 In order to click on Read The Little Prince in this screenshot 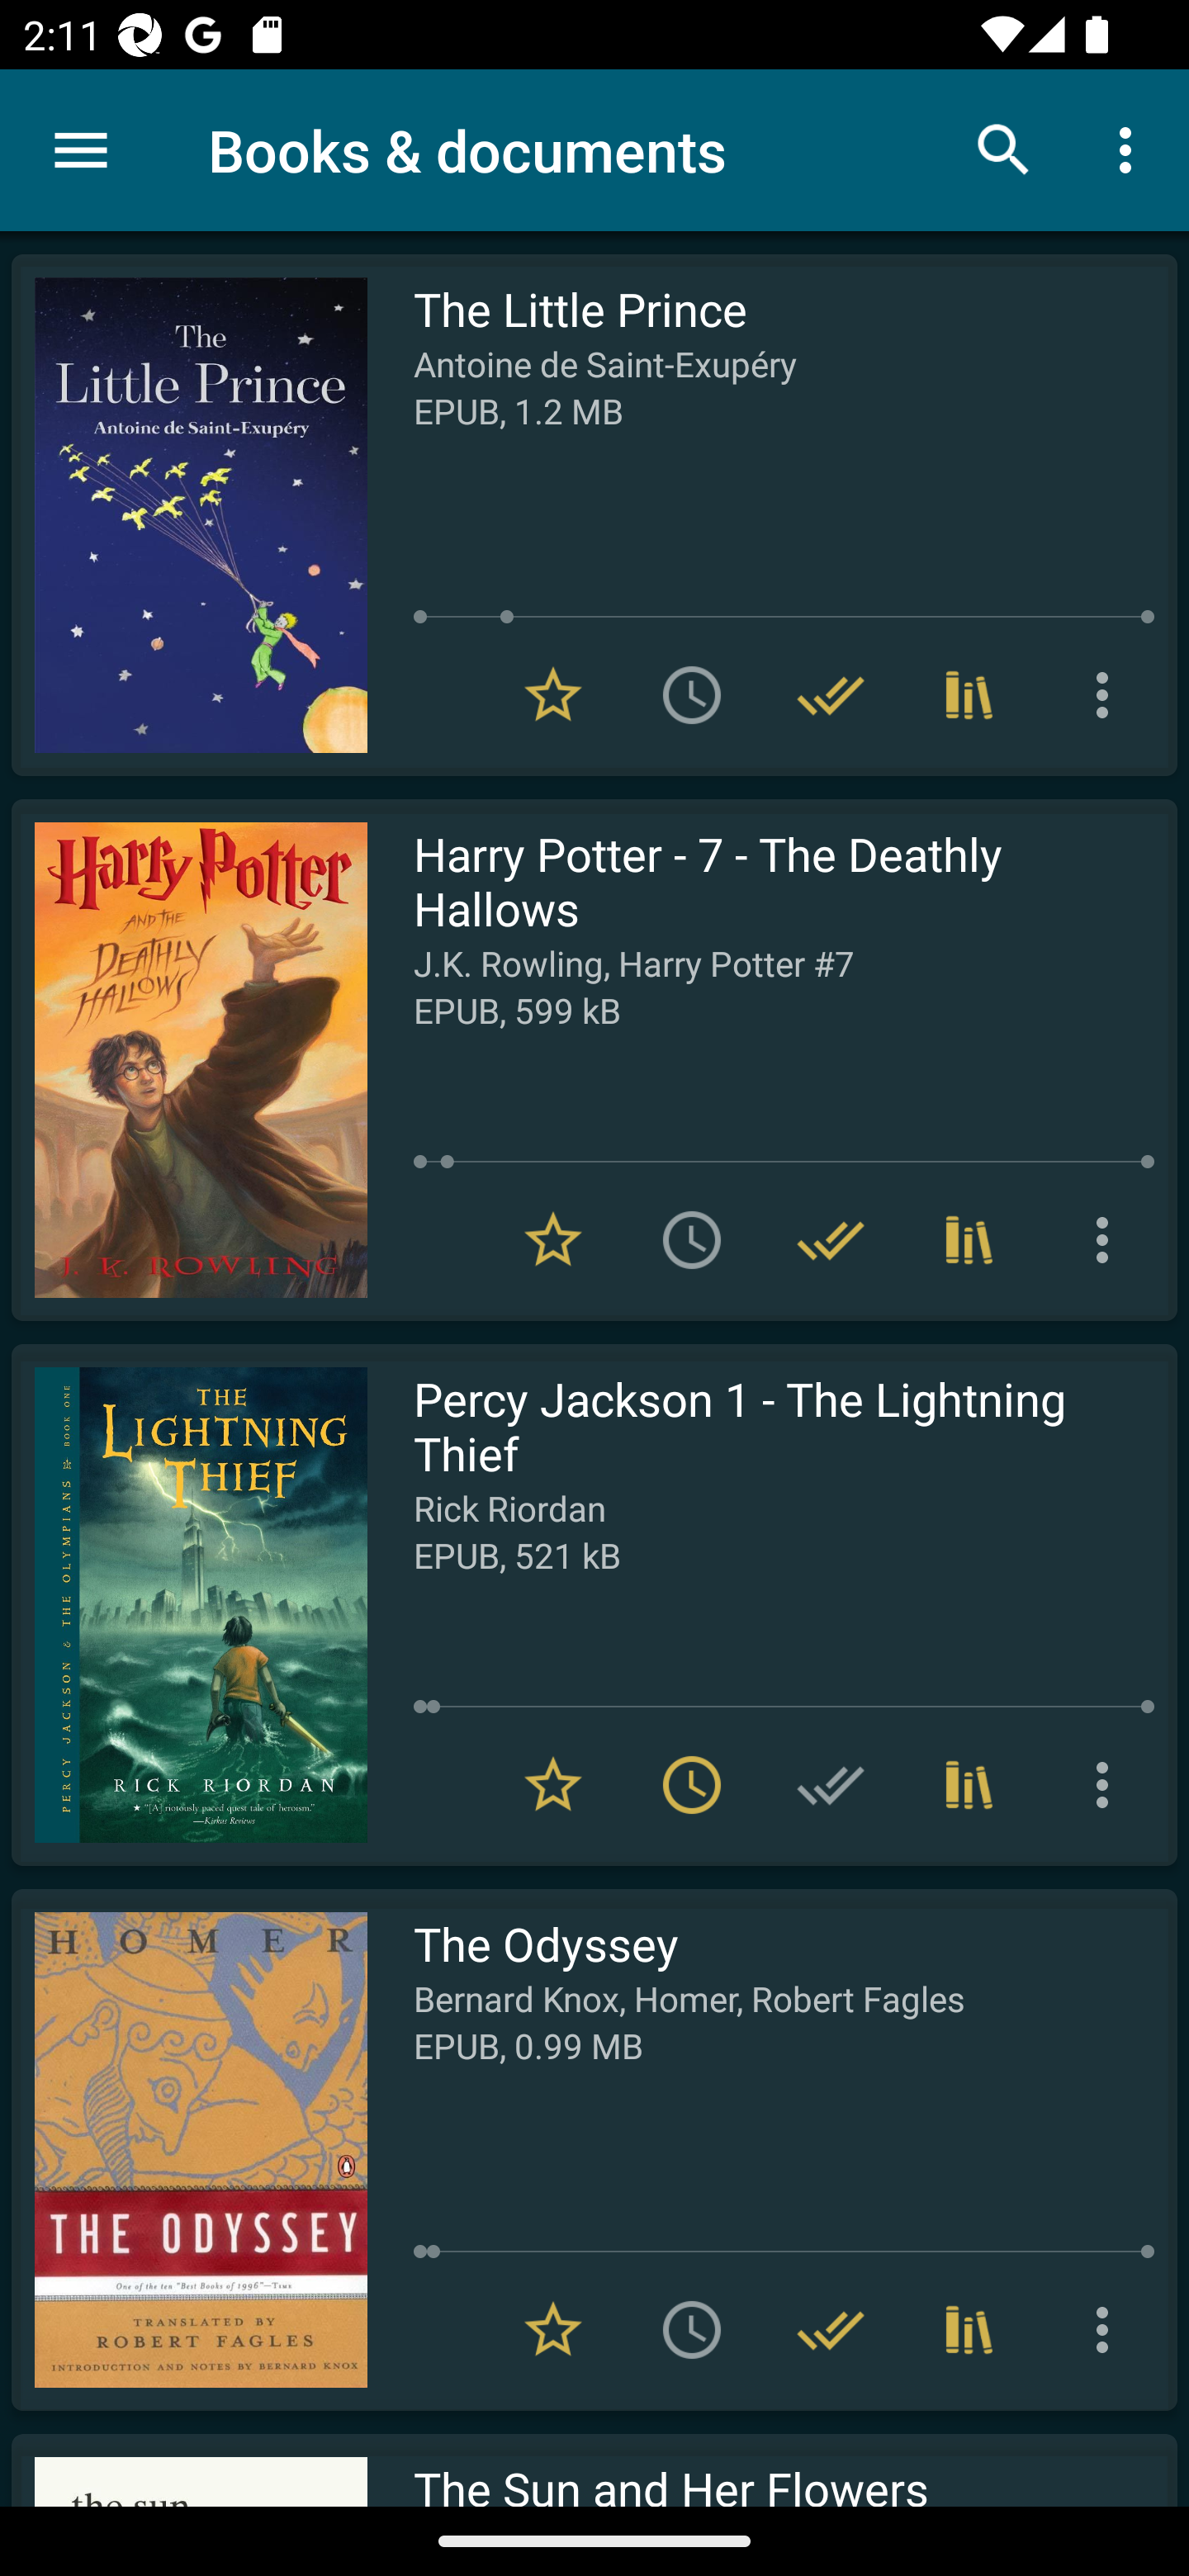, I will do `click(189, 515)`.